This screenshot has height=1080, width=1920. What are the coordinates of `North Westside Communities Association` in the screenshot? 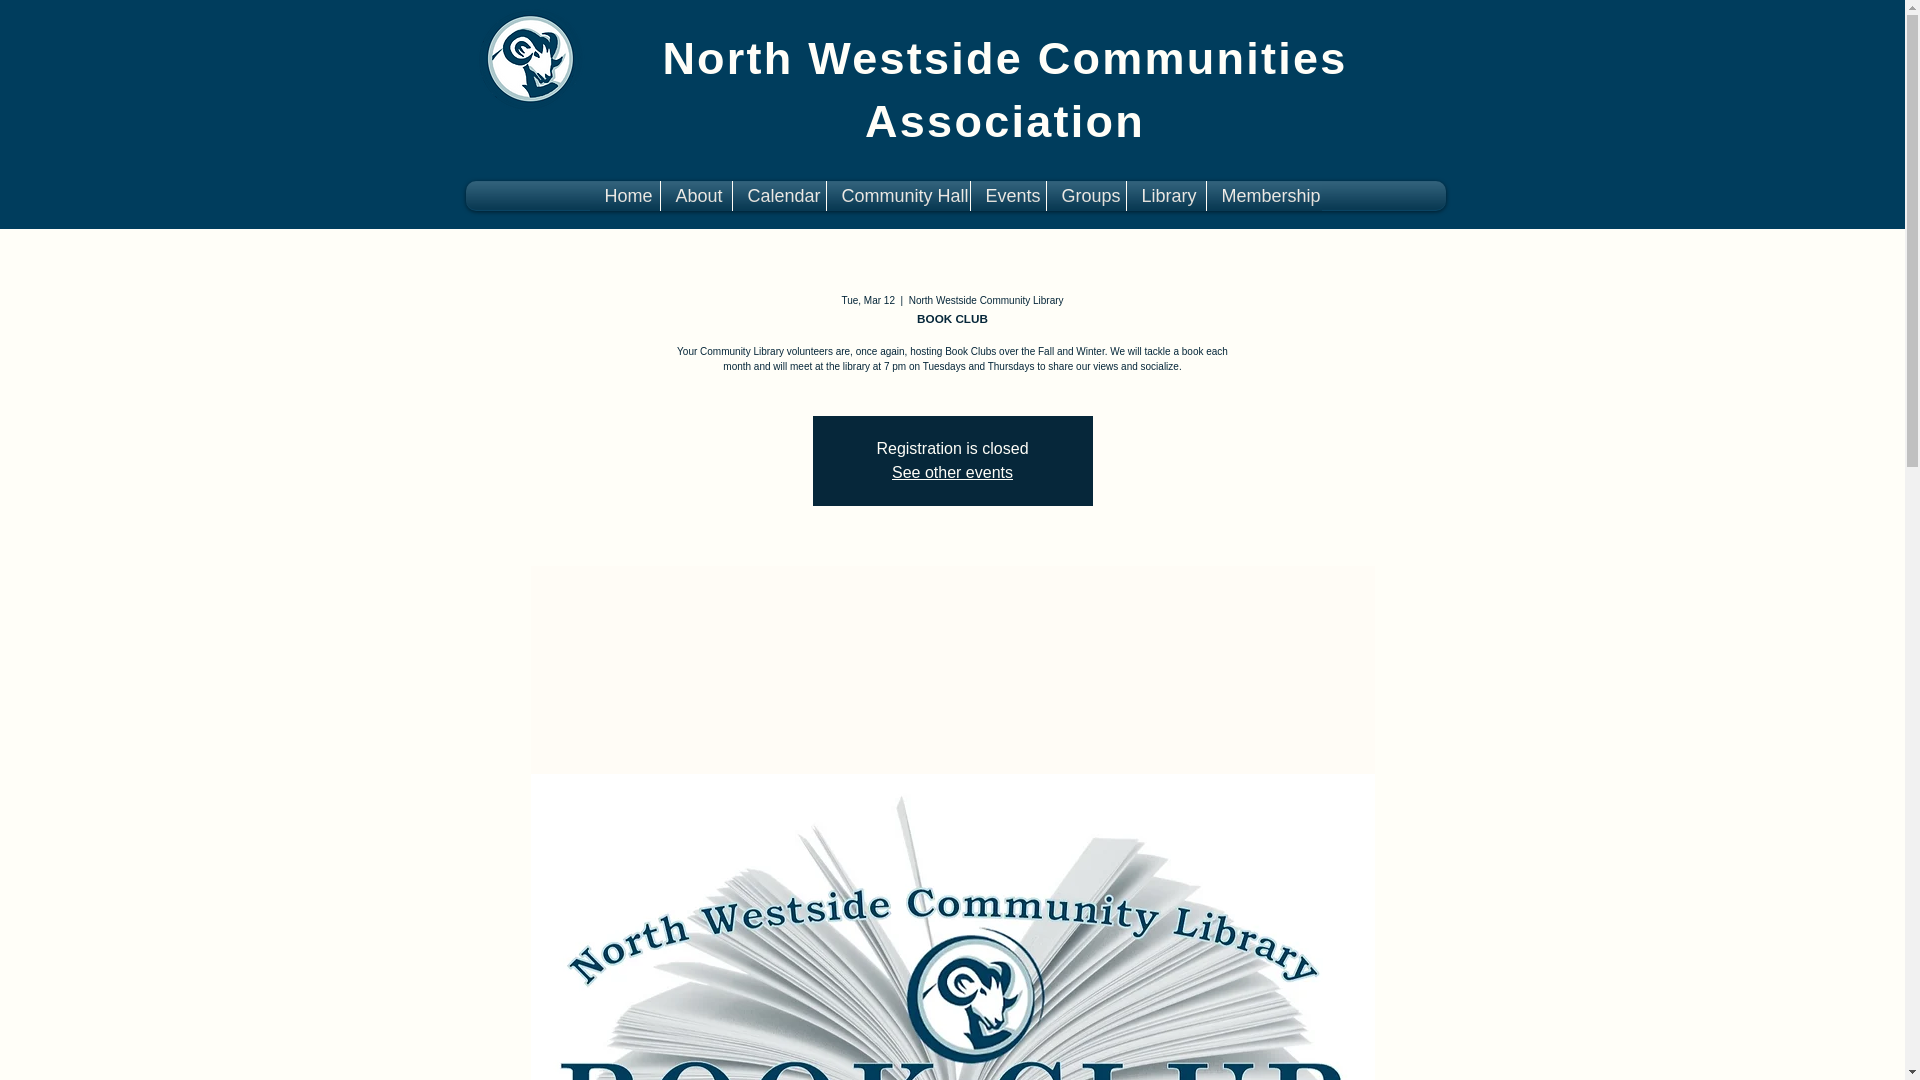 It's located at (1004, 90).